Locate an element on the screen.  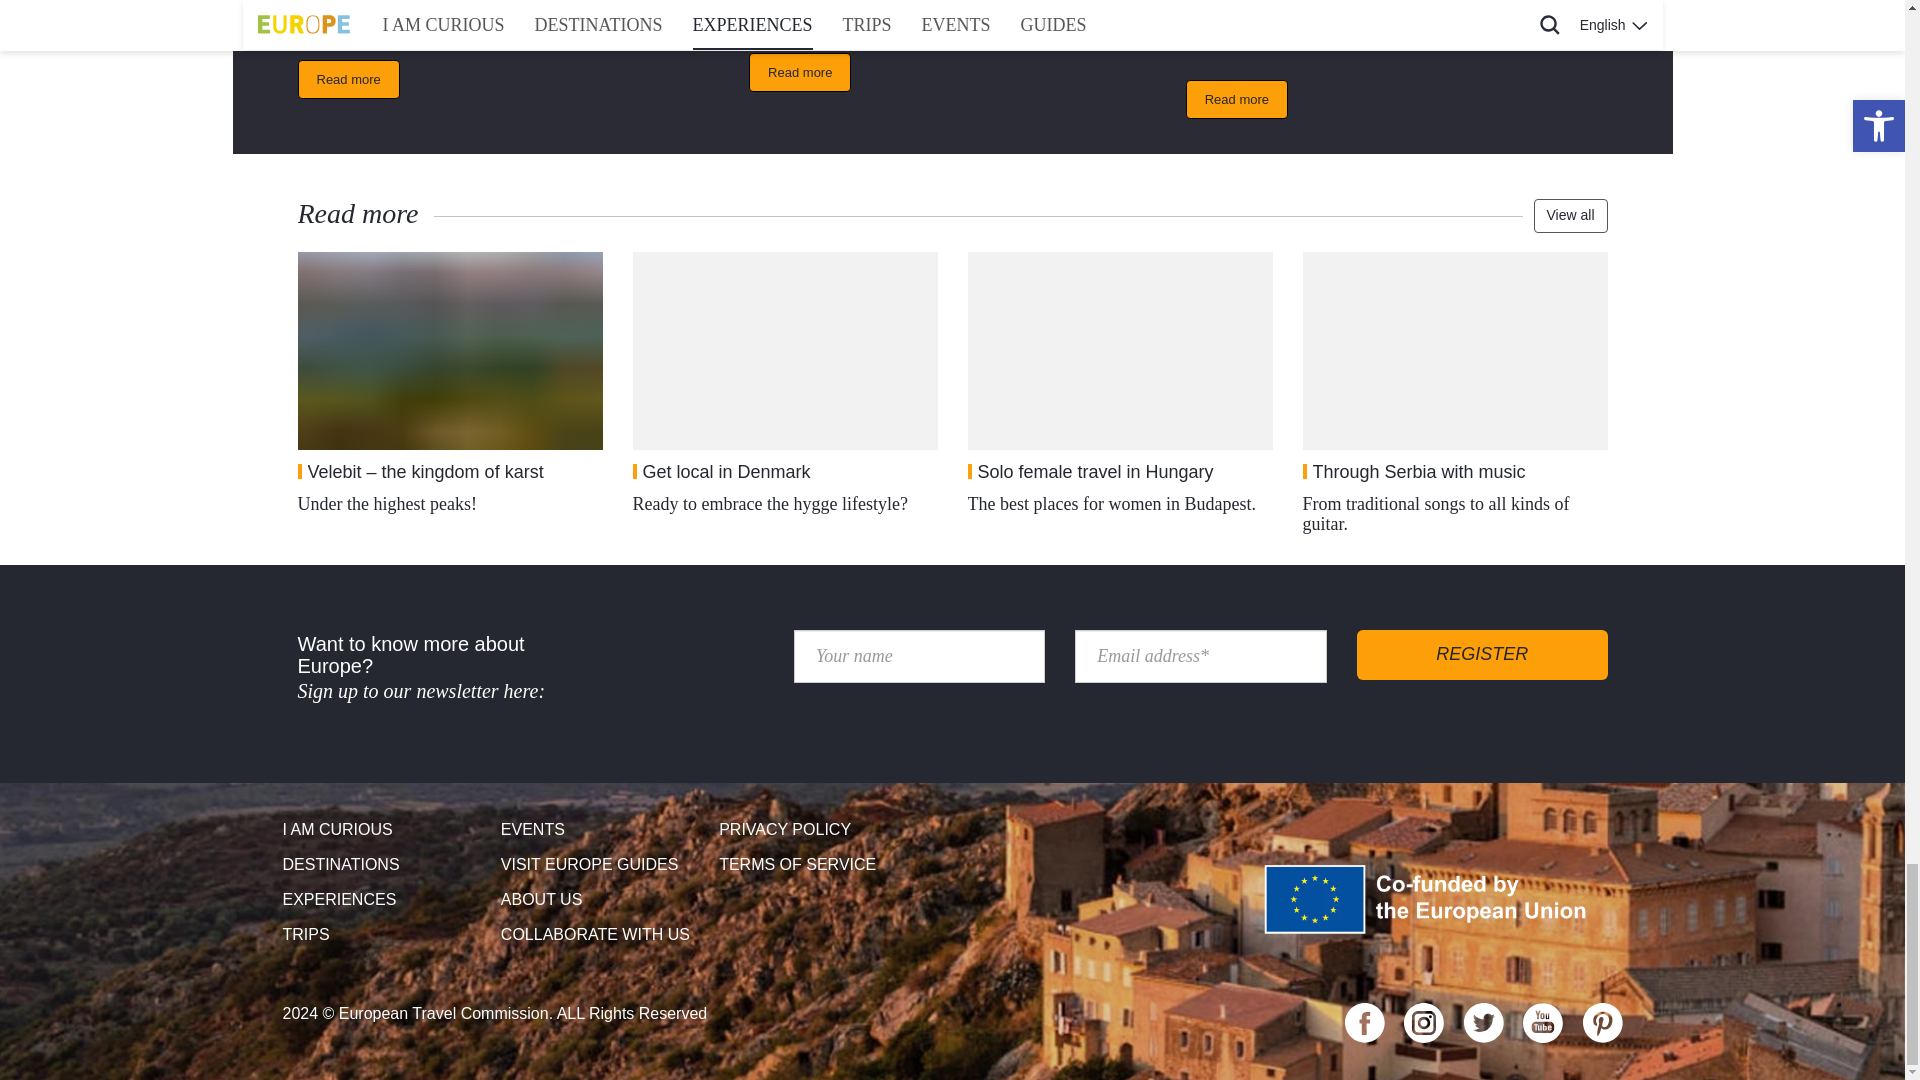
Register is located at coordinates (1482, 654).